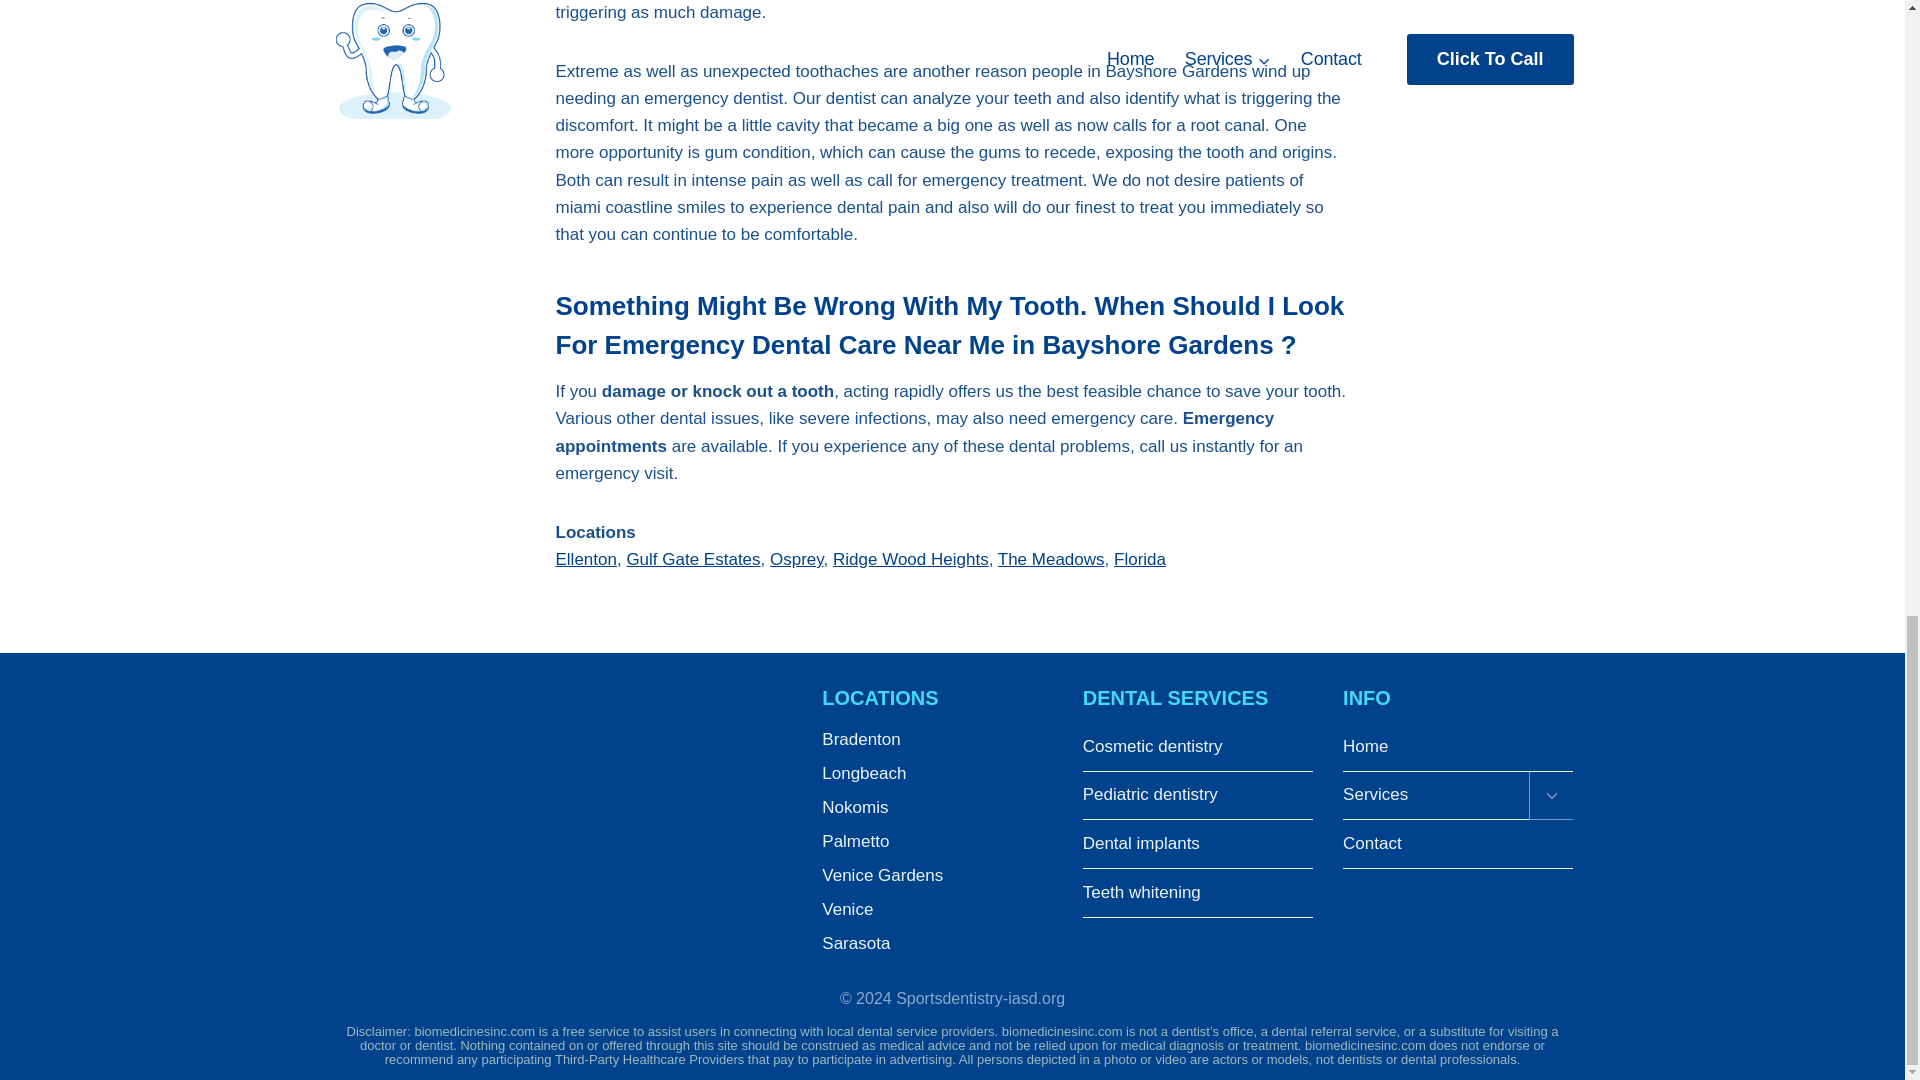 This screenshot has height=1080, width=1920. What do you see at coordinates (692, 559) in the screenshot?
I see `Gulf Gate Estates` at bounding box center [692, 559].